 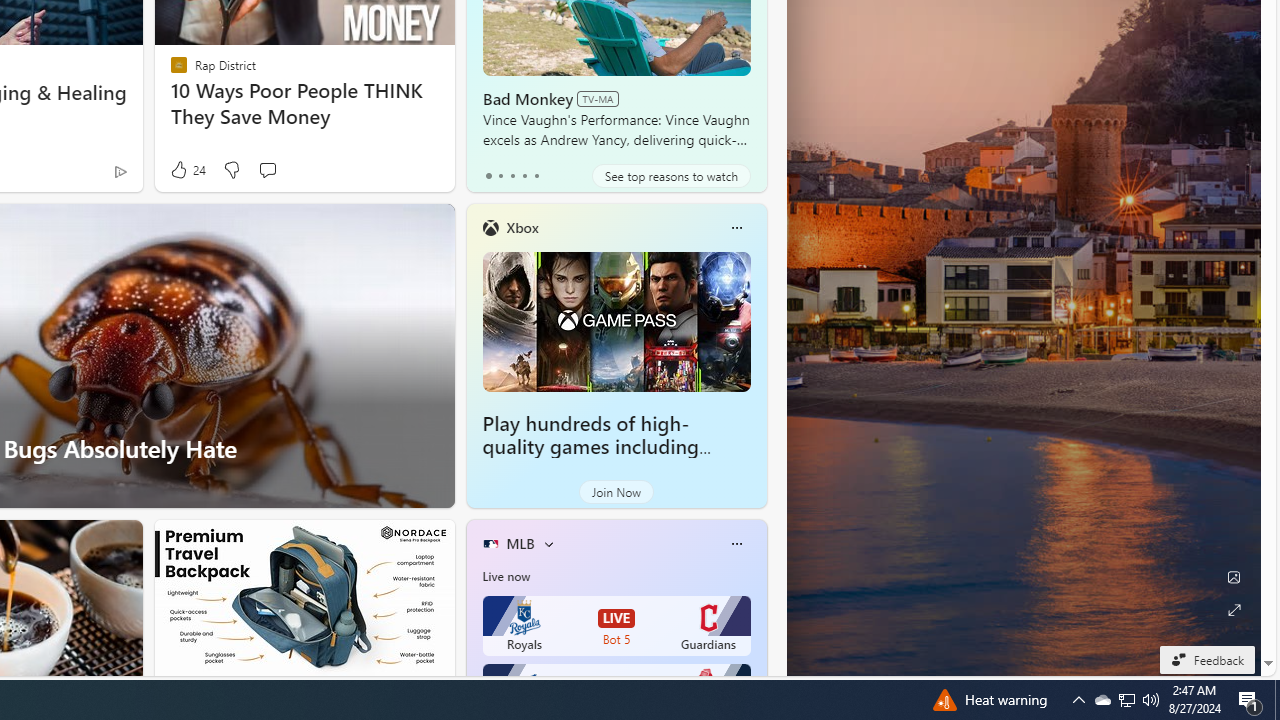 What do you see at coordinates (524, 176) in the screenshot?
I see `tab-3` at bounding box center [524, 176].